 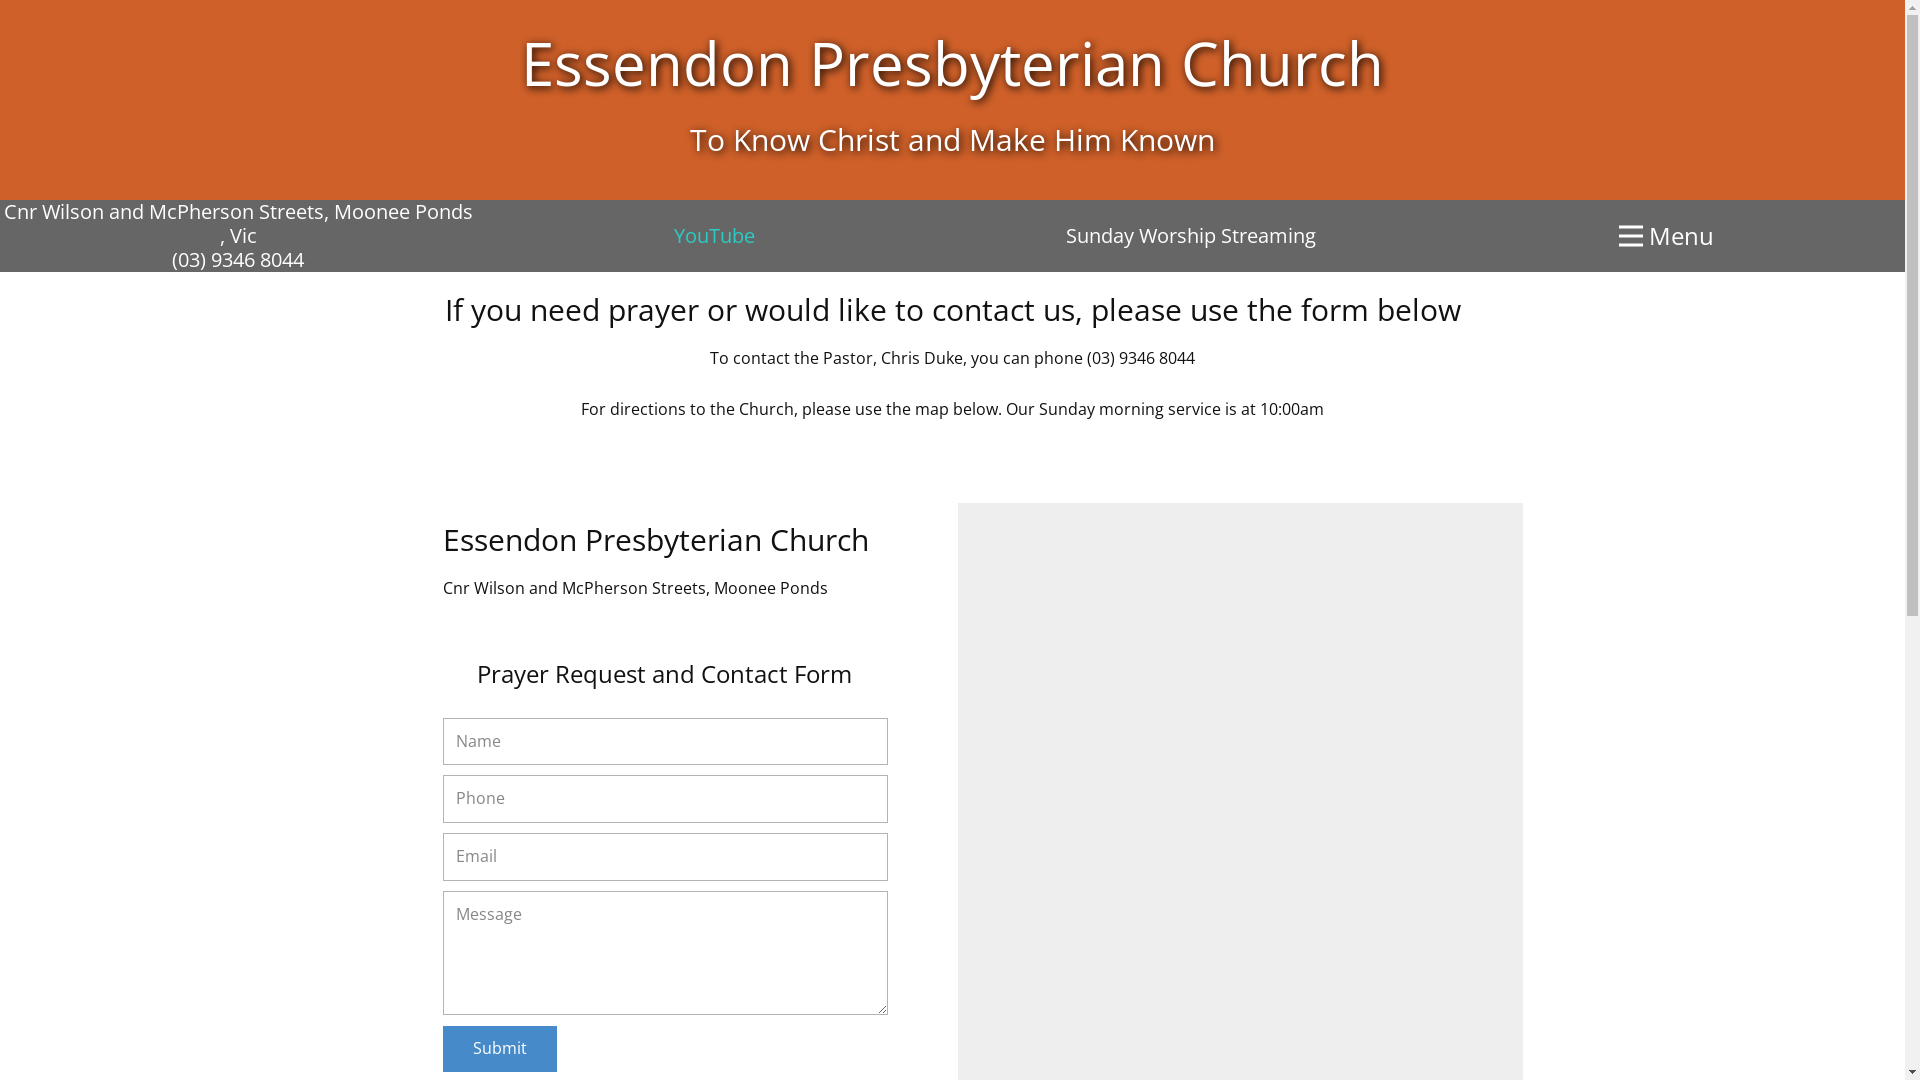 What do you see at coordinates (952, 63) in the screenshot?
I see `Essendon Presbyterian Church` at bounding box center [952, 63].